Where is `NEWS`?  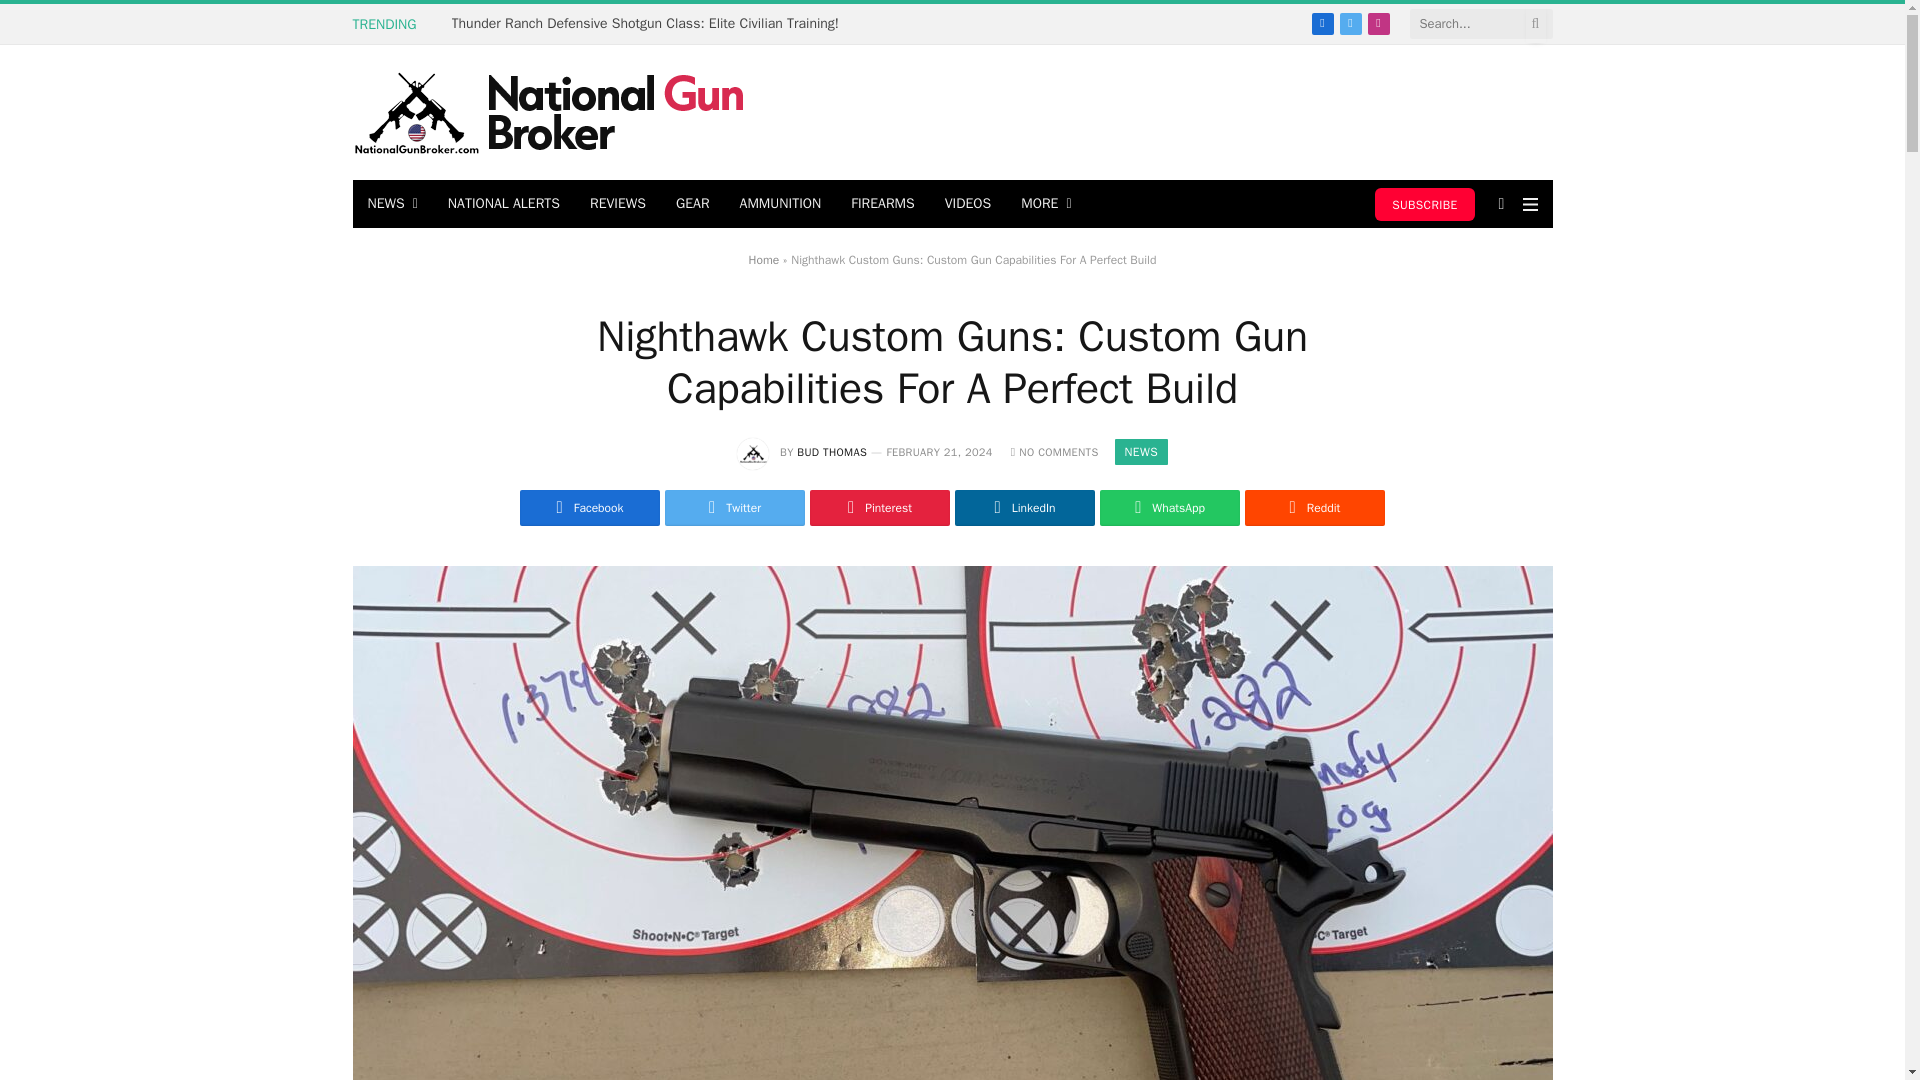 NEWS is located at coordinates (392, 204).